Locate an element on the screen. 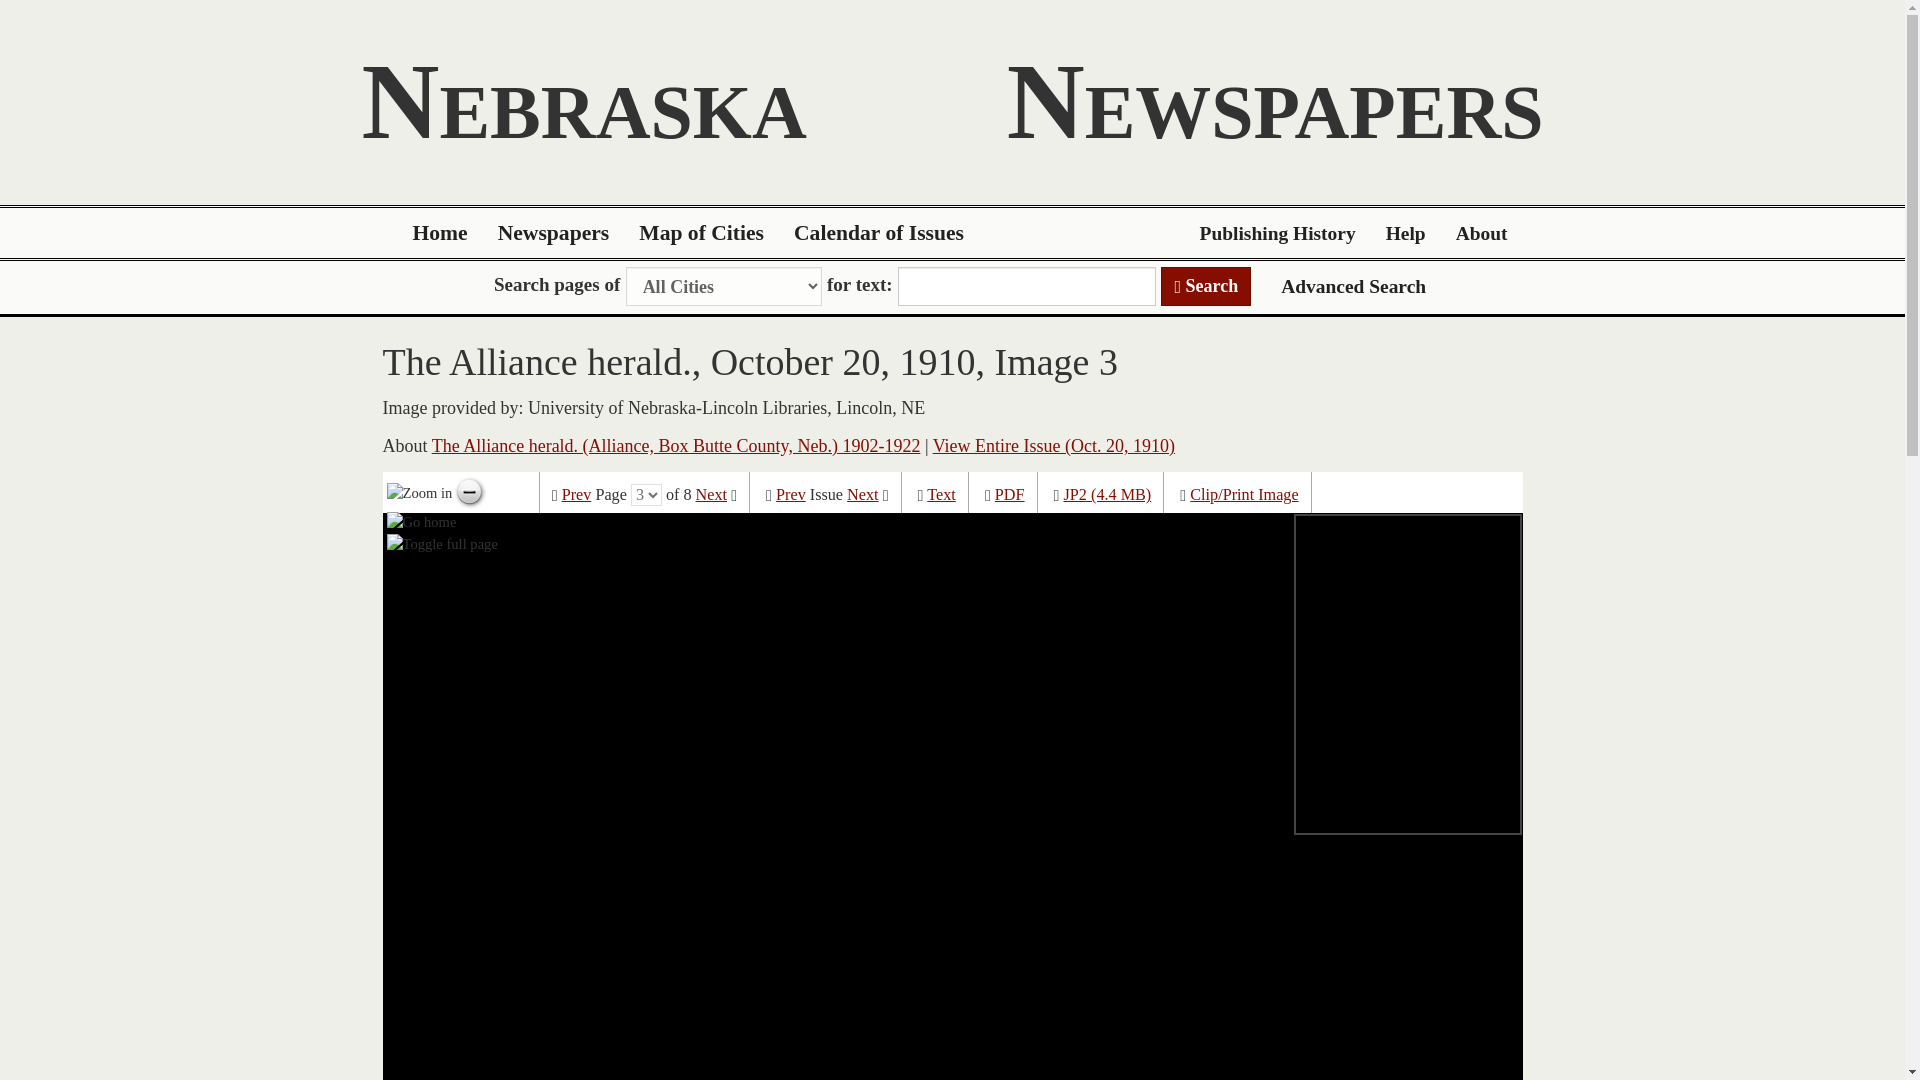 Image resolution: width=1920 pixels, height=1080 pixels. Prev is located at coordinates (790, 495).